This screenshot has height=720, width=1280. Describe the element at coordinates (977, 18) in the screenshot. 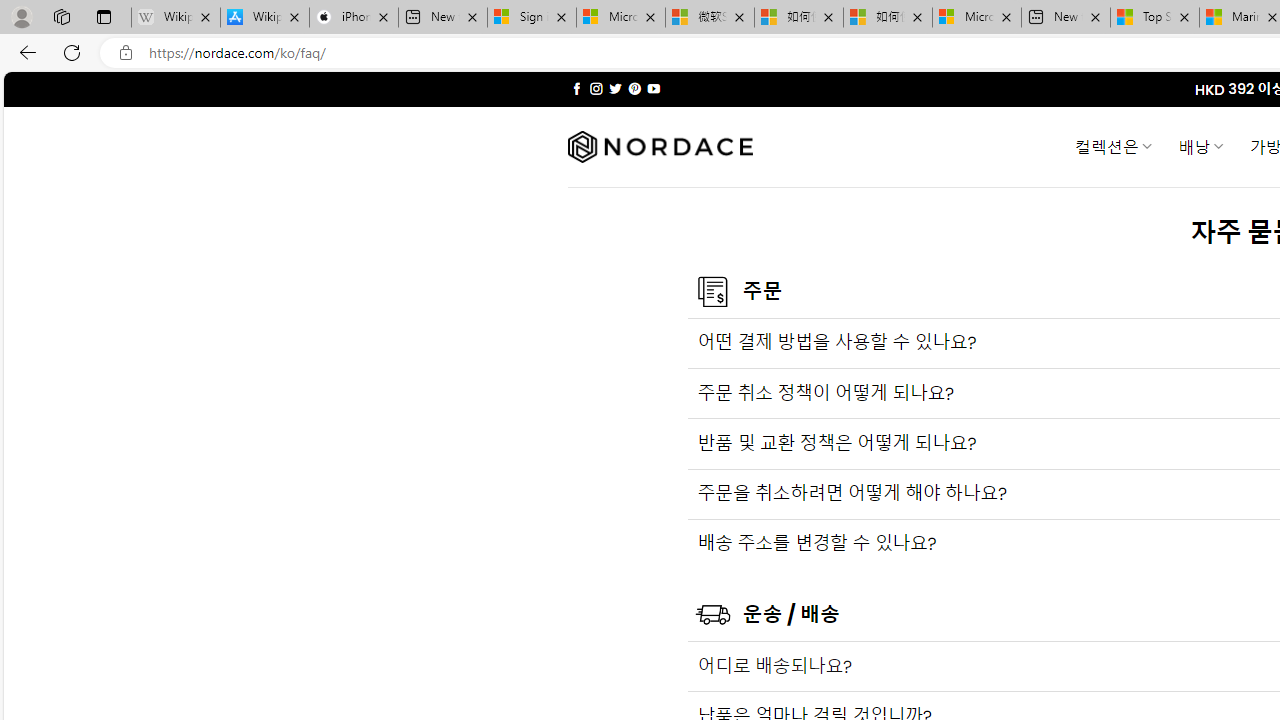

I see `Microsoft account | Account Checkup` at that location.